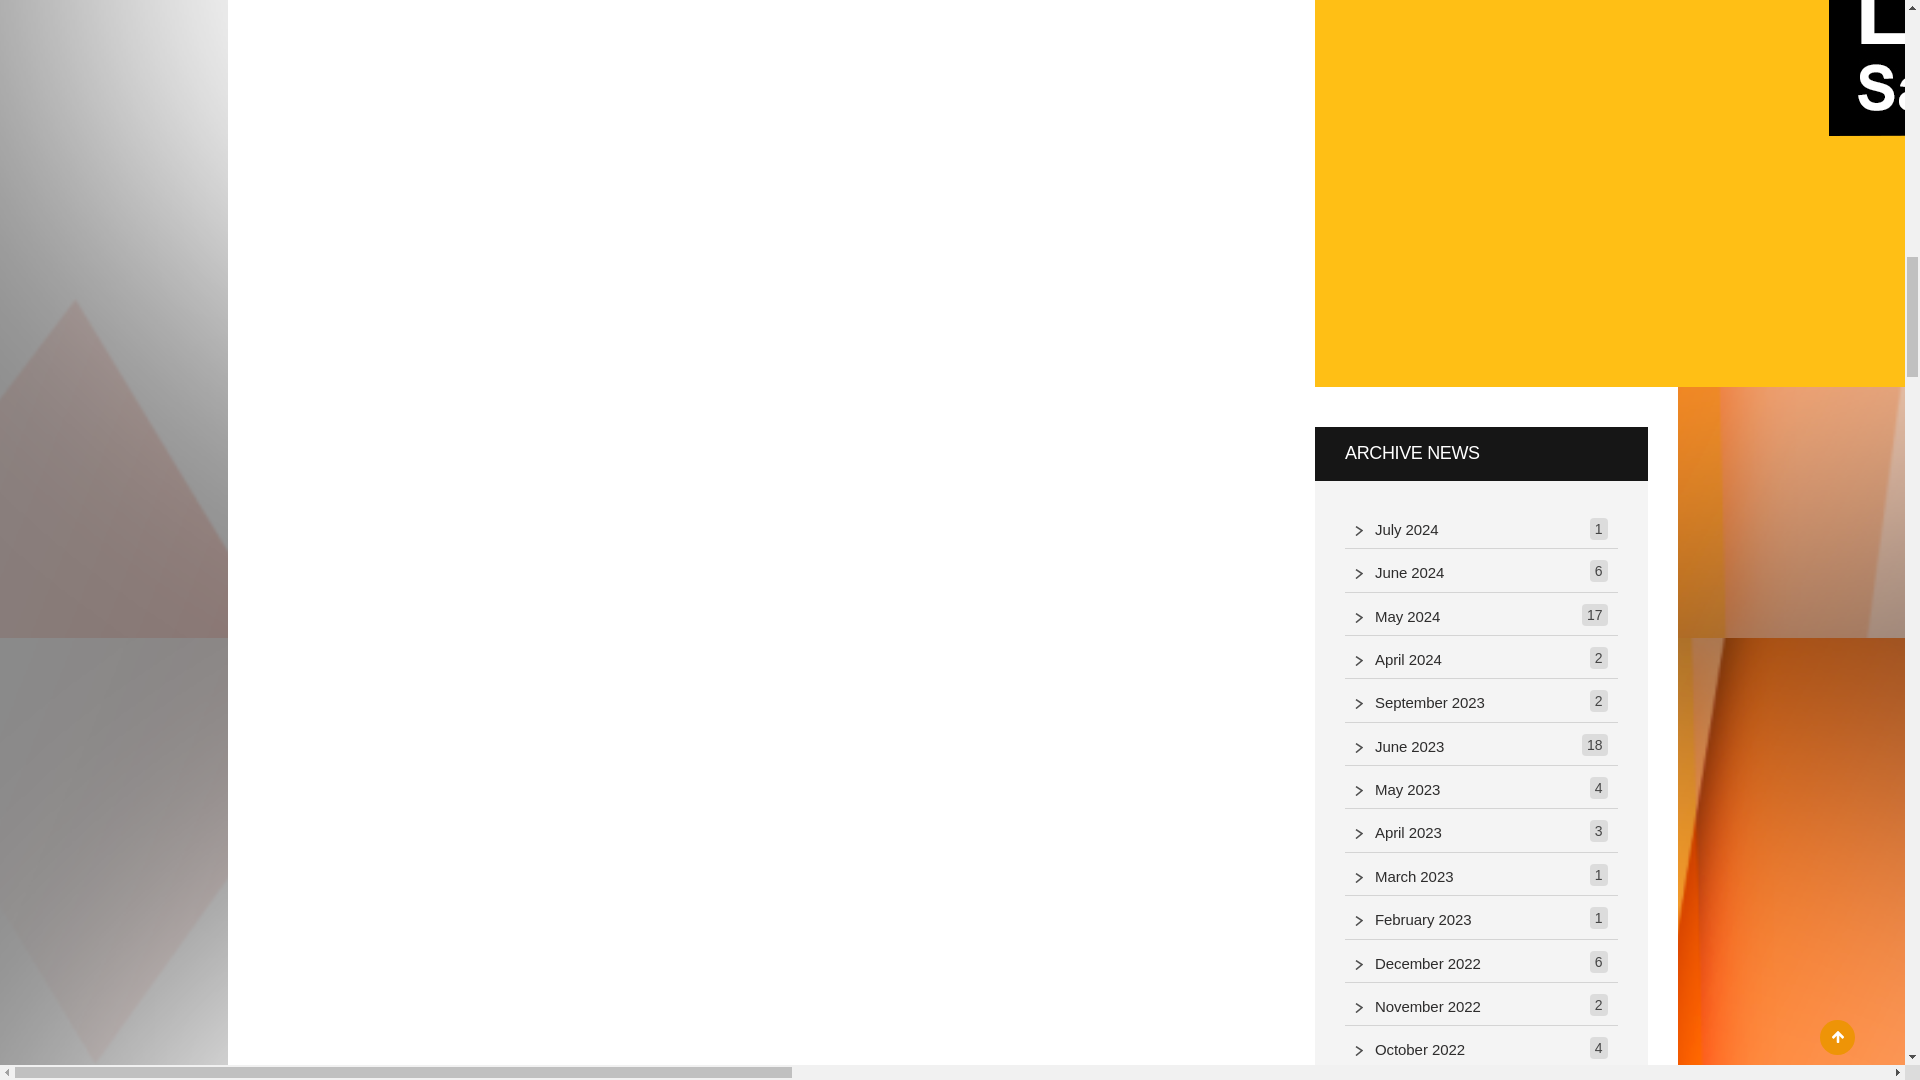 Image resolution: width=1920 pixels, height=1080 pixels. Describe the element at coordinates (1412, 790) in the screenshot. I see `May 2023` at that location.